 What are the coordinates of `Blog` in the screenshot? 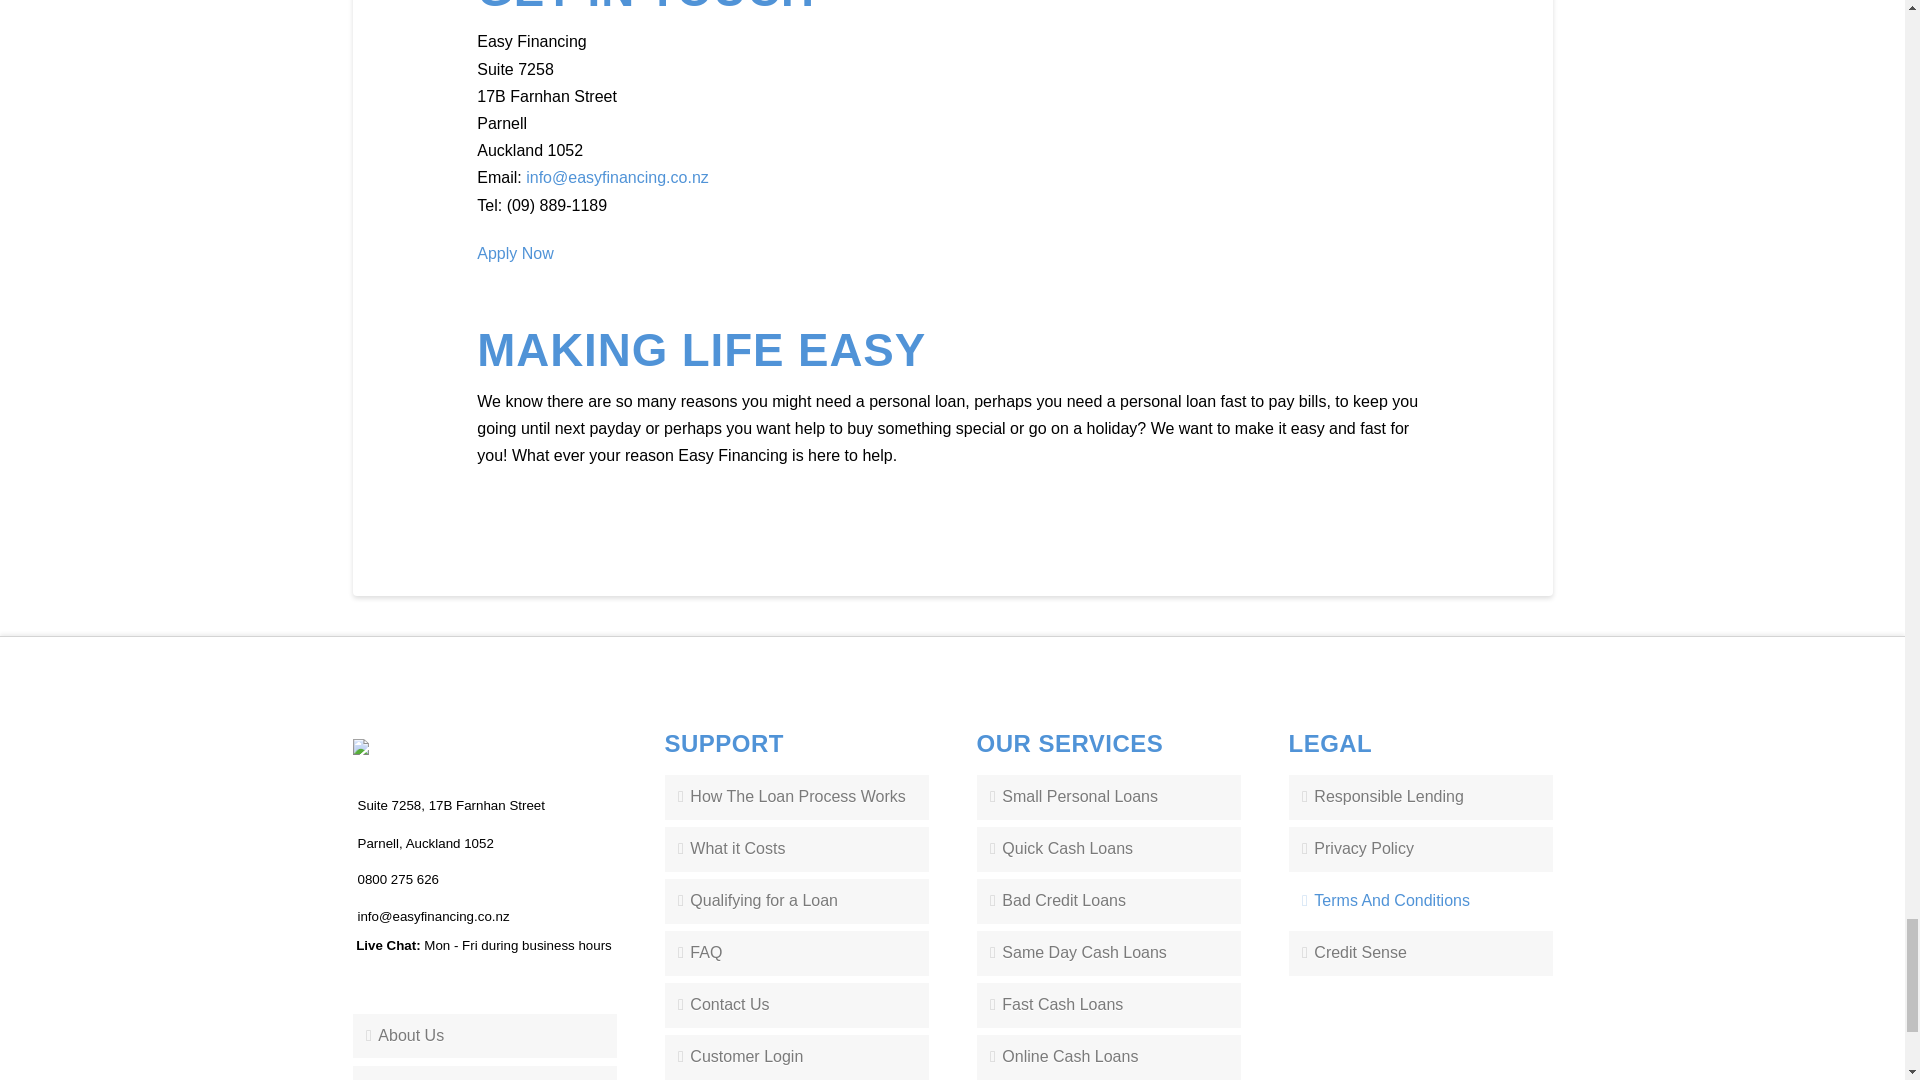 It's located at (484, 1072).